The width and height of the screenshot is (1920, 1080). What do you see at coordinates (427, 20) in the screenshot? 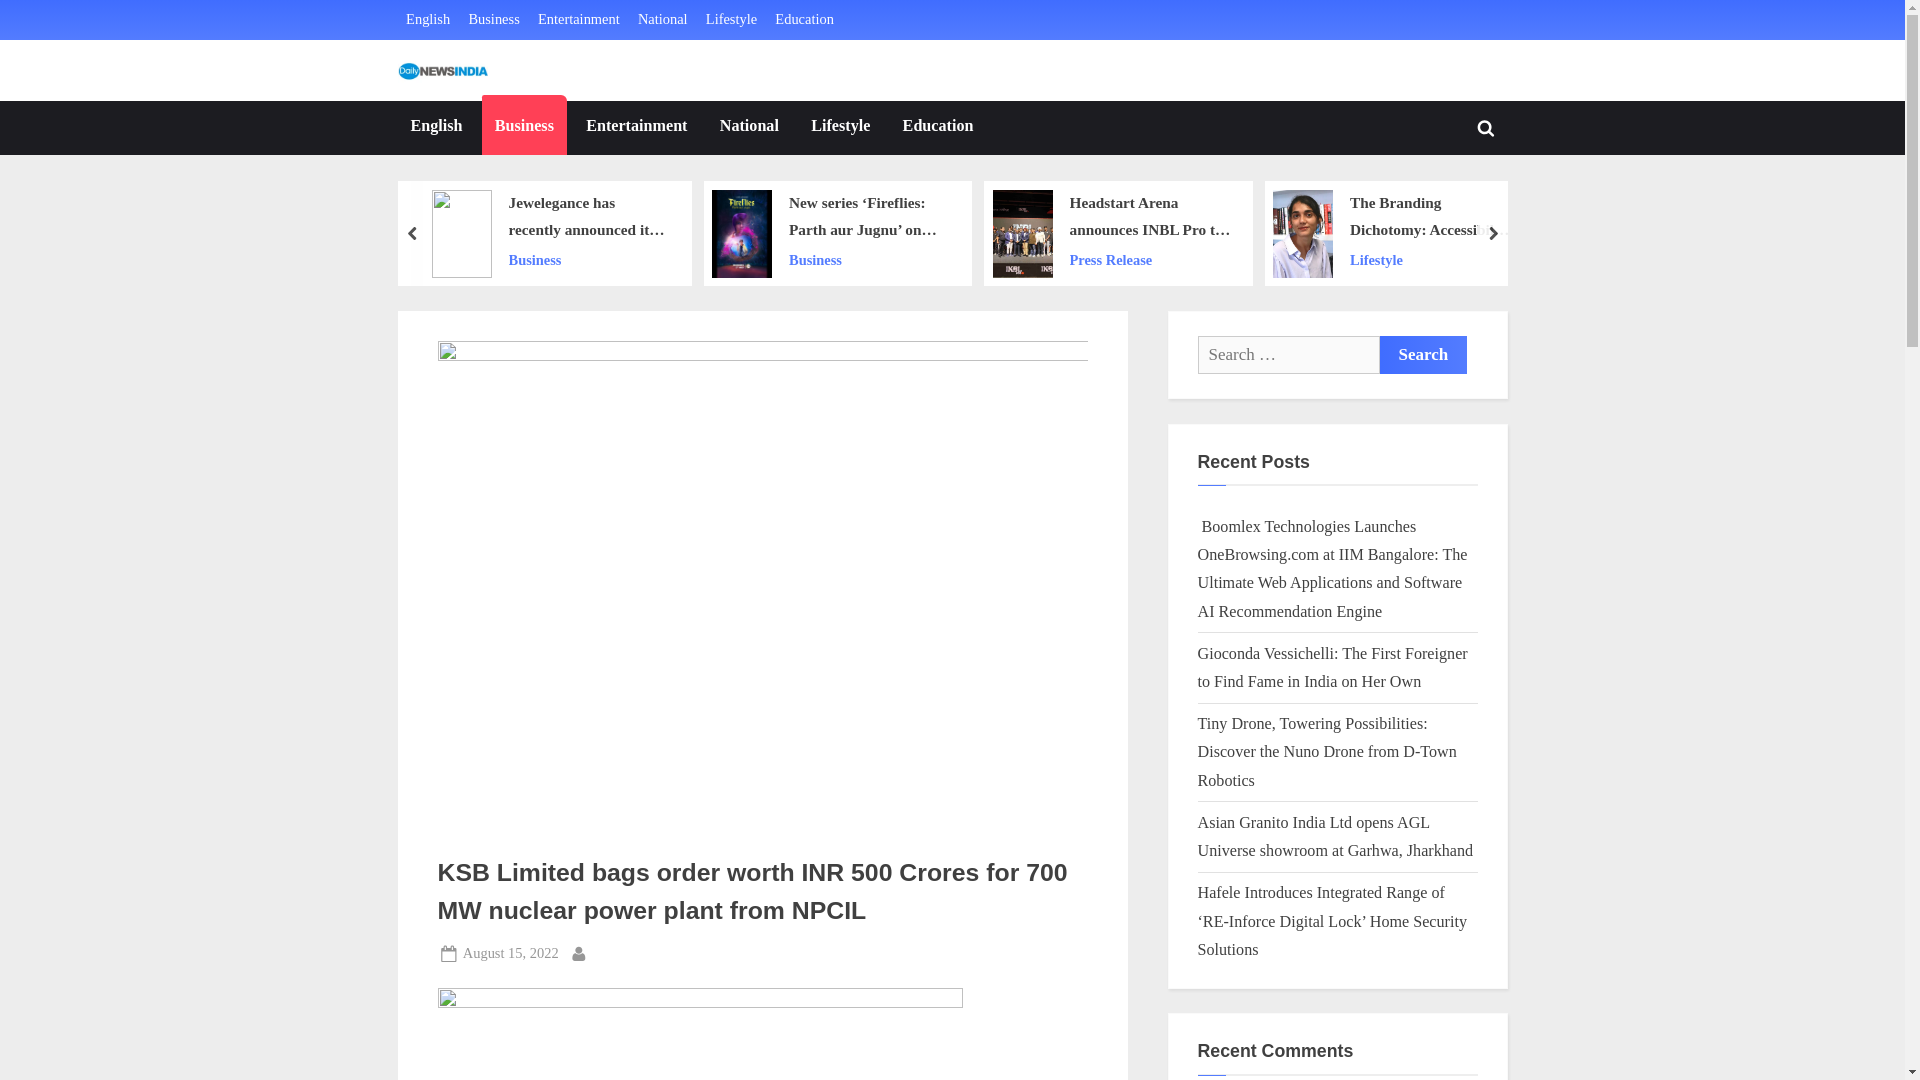
I see `English` at bounding box center [427, 20].